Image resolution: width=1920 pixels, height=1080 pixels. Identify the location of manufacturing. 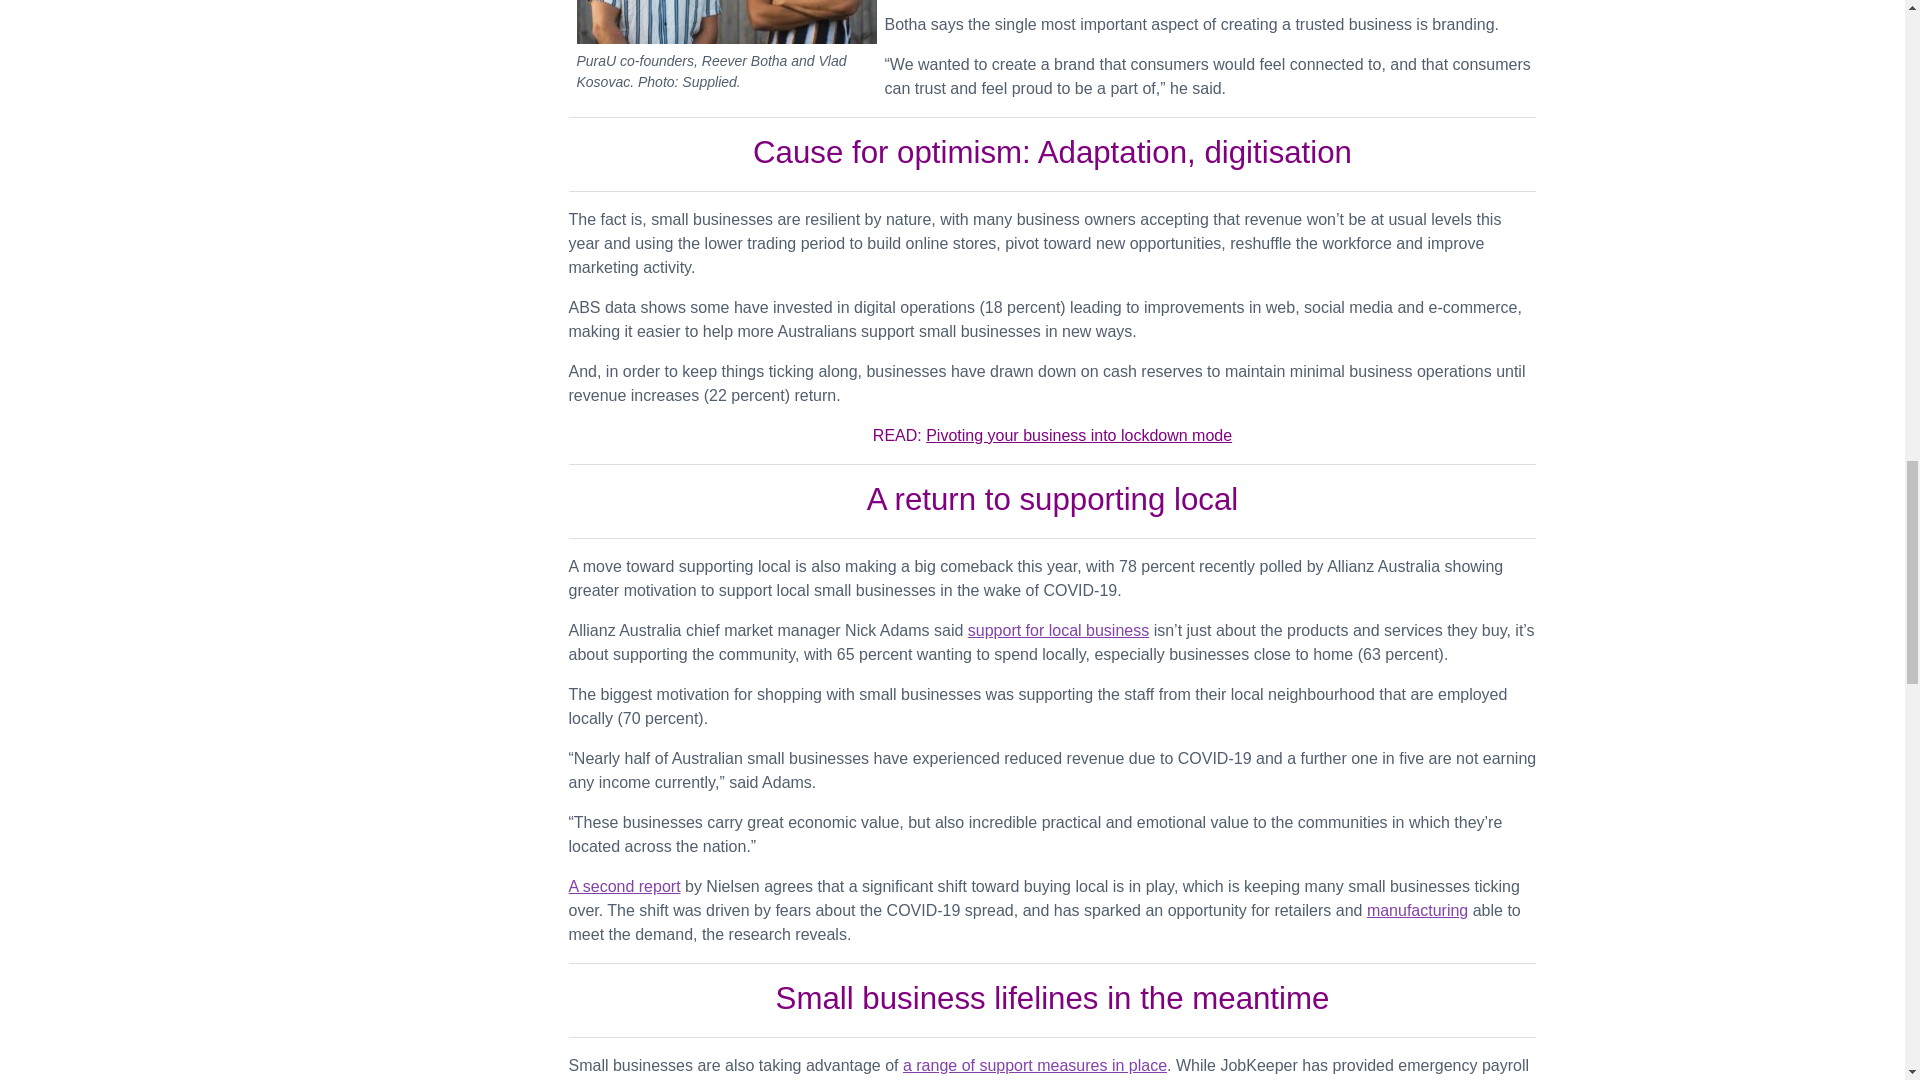
(1418, 910).